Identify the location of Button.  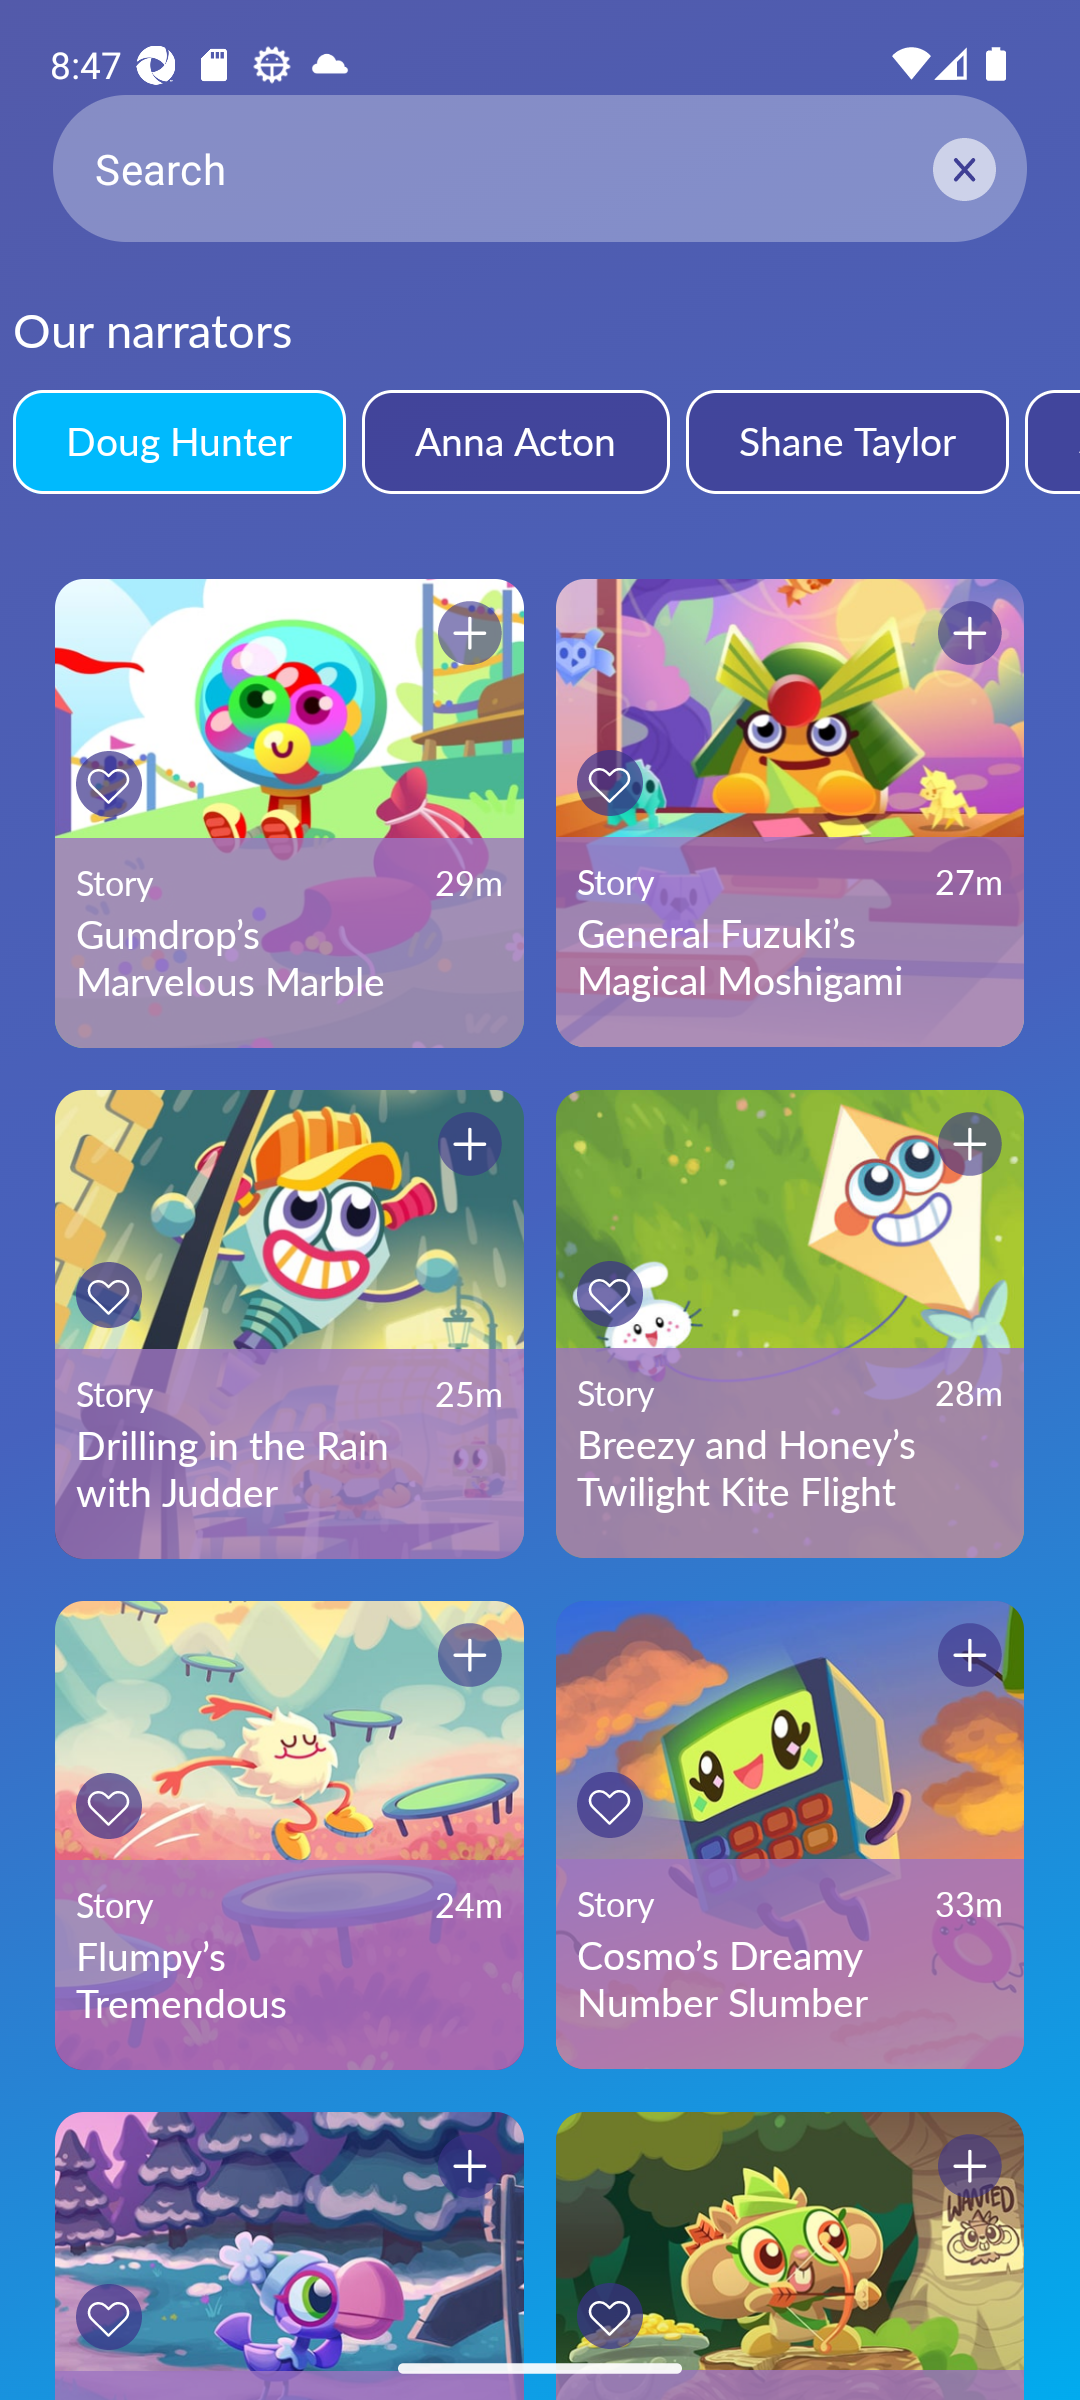
(970, 1654).